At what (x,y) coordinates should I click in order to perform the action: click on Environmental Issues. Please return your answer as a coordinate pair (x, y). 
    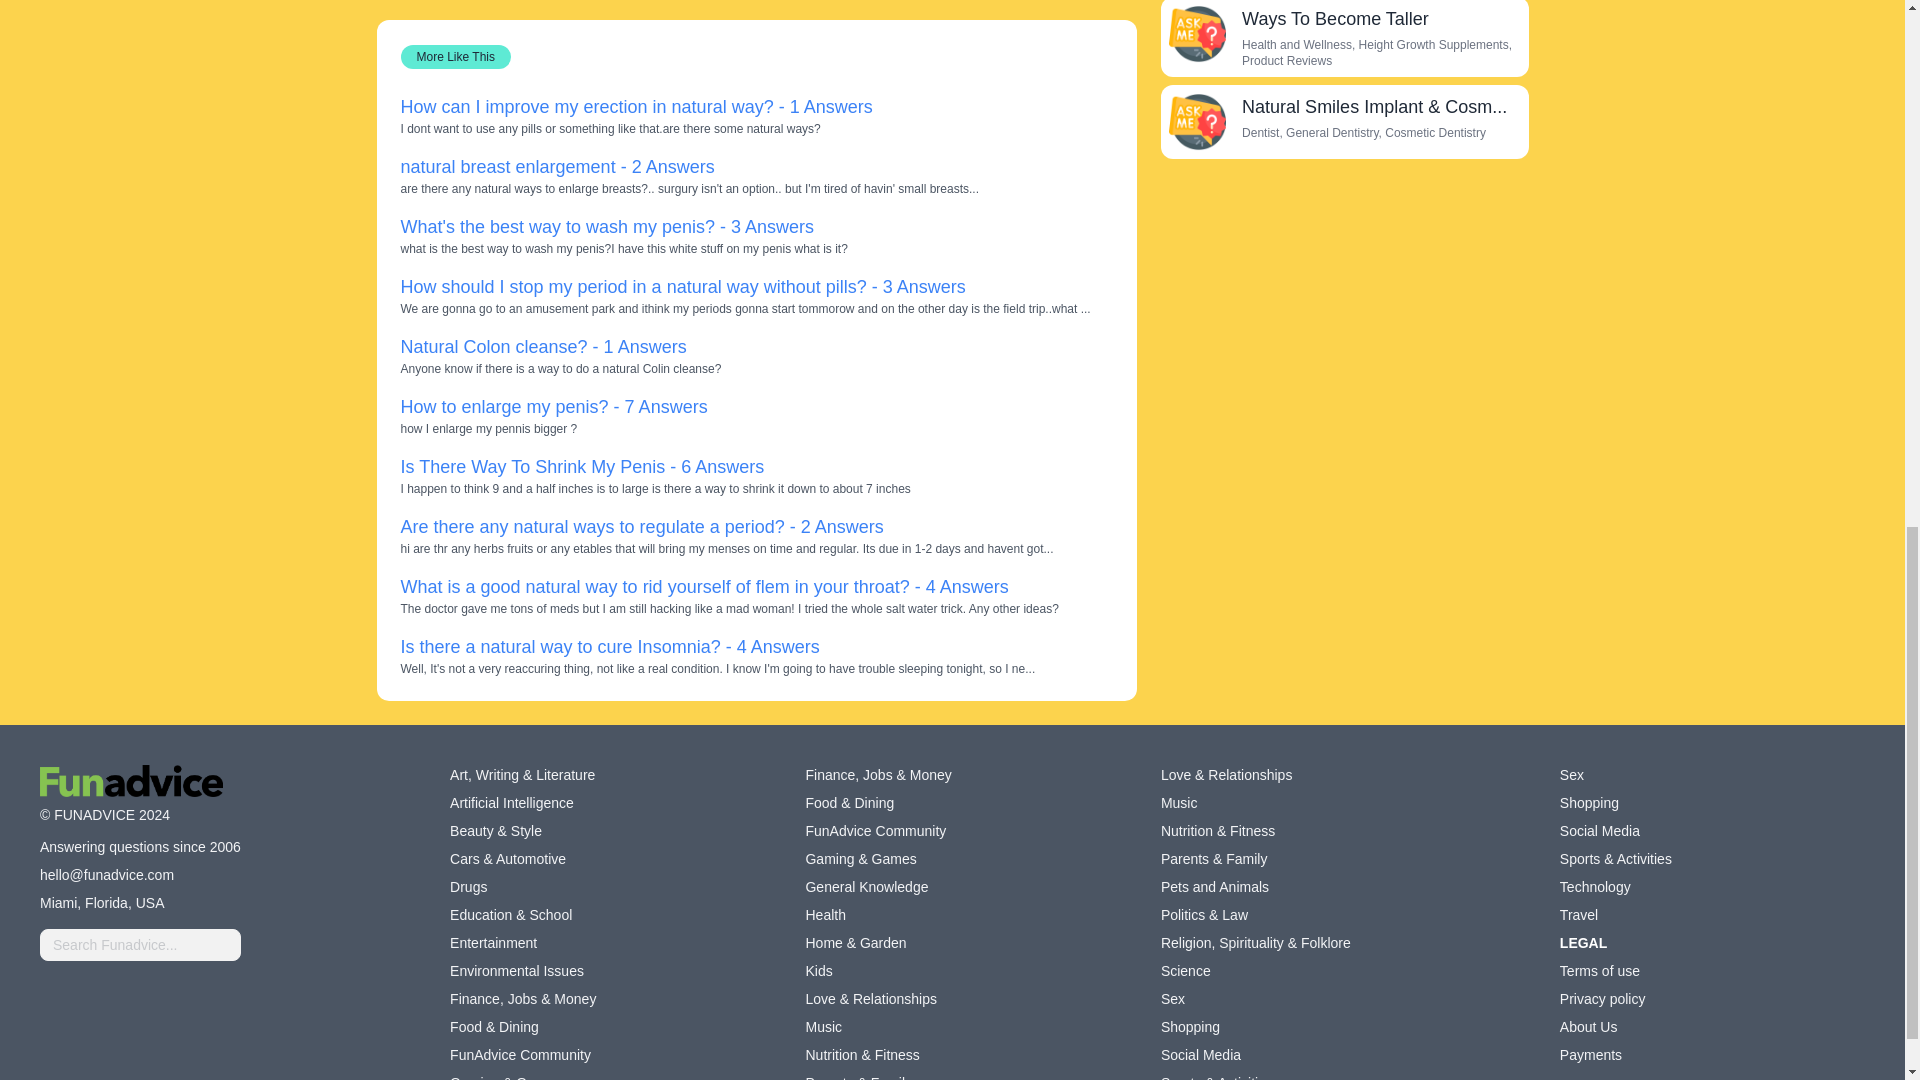
    Looking at the image, I should click on (516, 970).